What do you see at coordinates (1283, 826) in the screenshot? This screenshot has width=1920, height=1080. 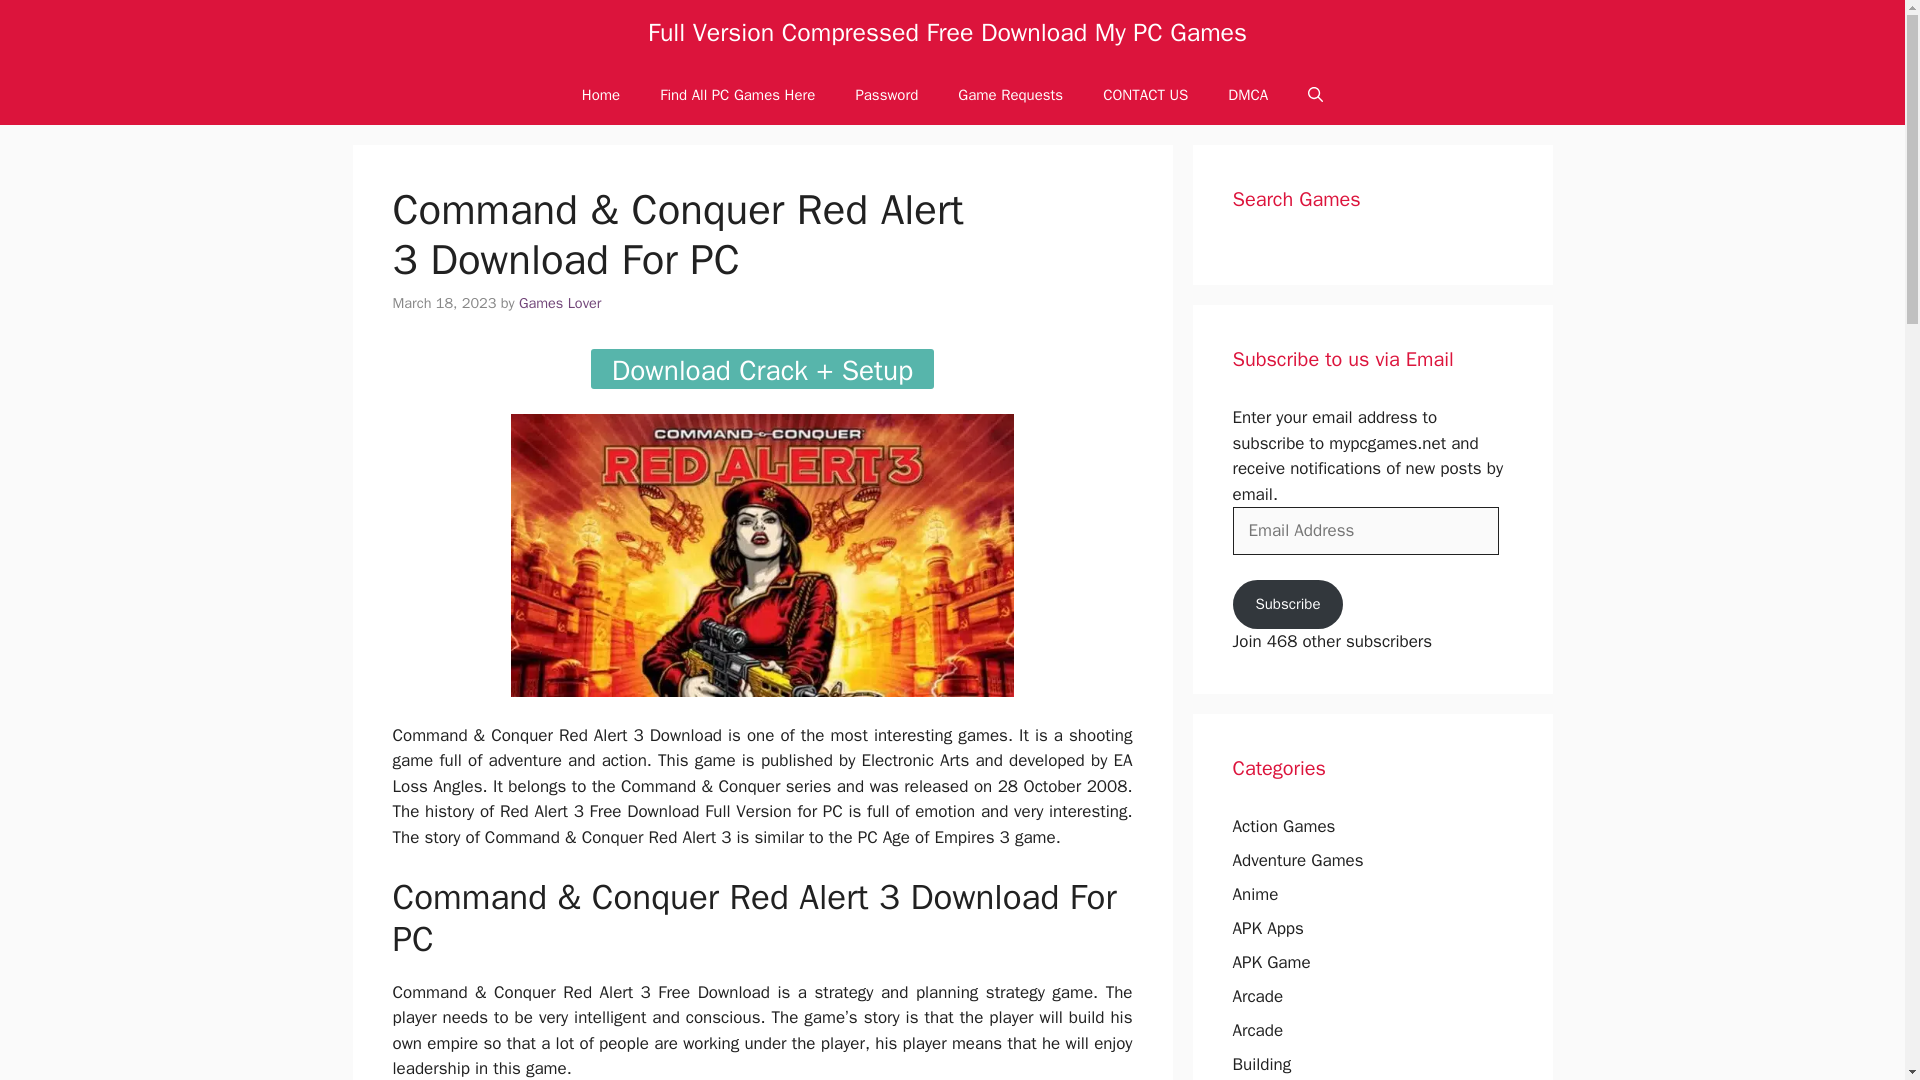 I see `Action Games` at bounding box center [1283, 826].